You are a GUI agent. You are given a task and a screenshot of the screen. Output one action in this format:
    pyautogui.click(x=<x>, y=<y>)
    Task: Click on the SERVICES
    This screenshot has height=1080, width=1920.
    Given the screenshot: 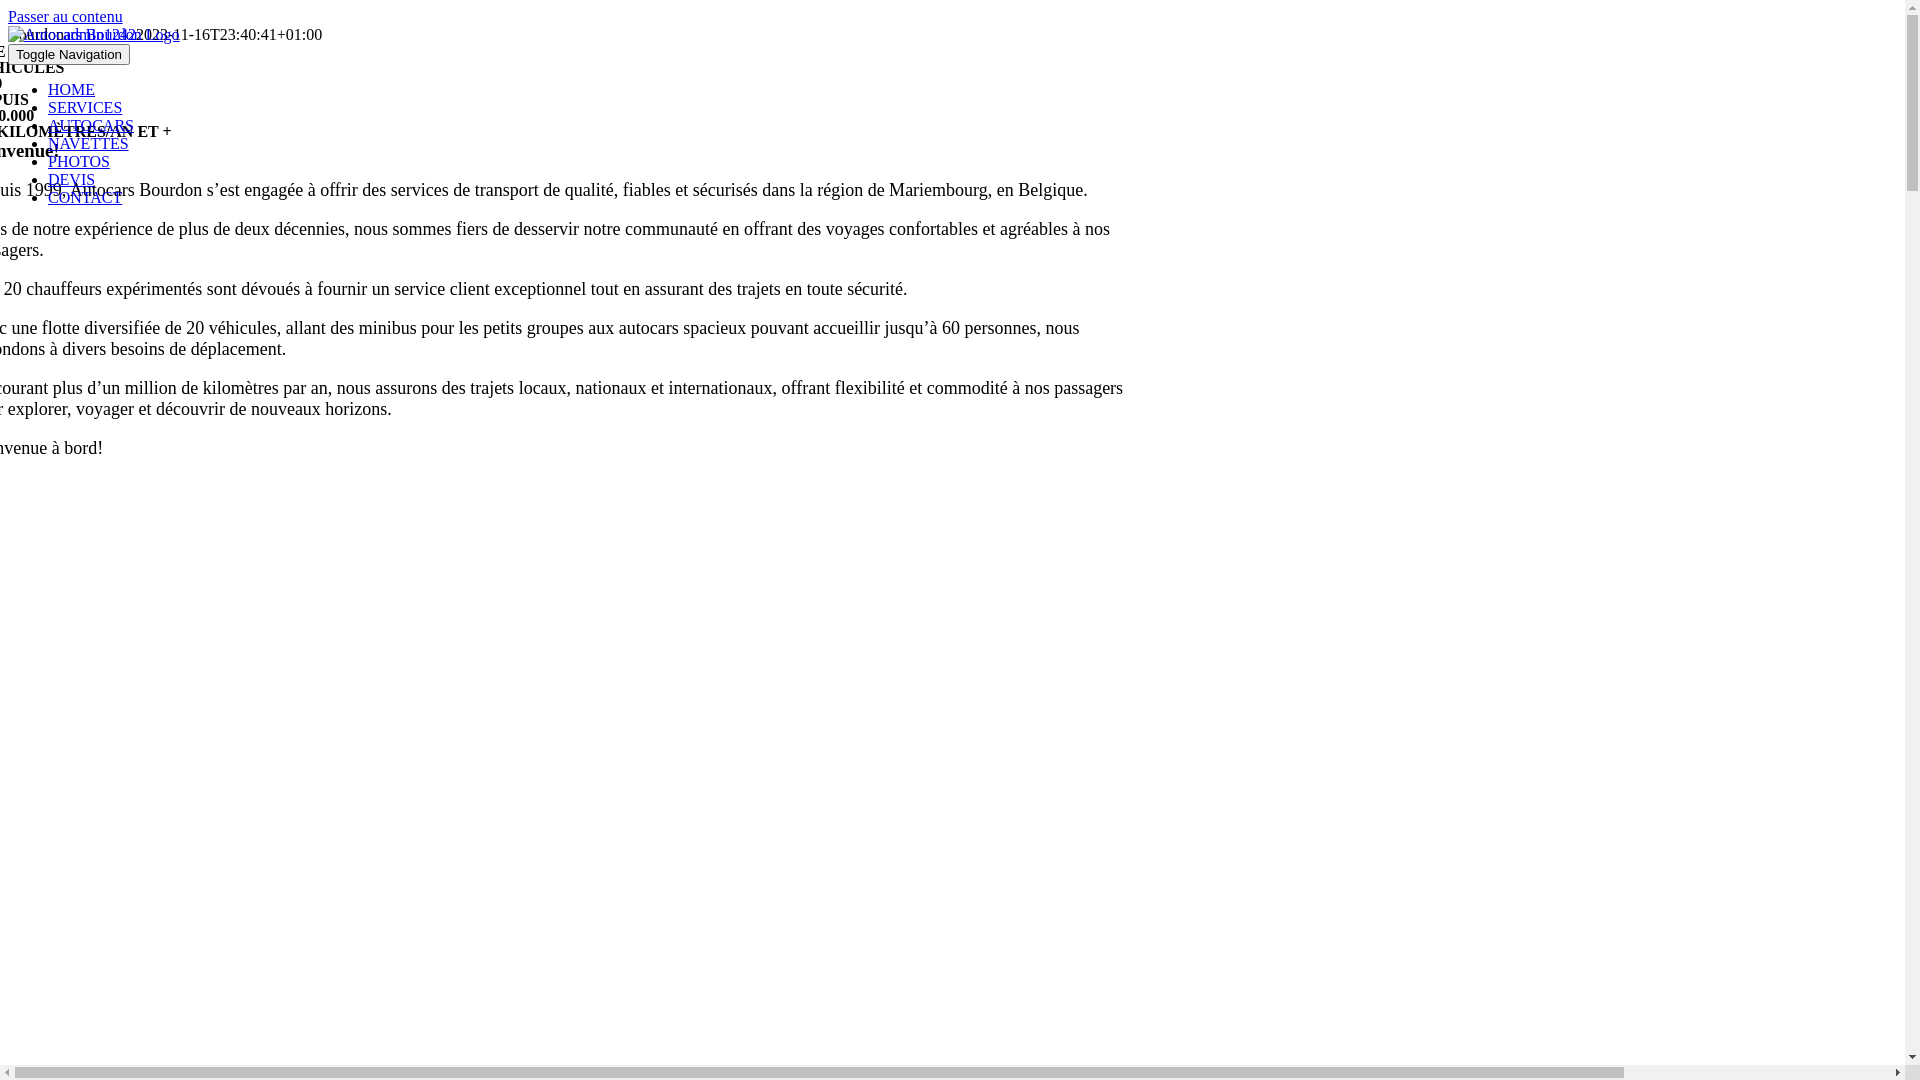 What is the action you would take?
    pyautogui.click(x=85, y=108)
    